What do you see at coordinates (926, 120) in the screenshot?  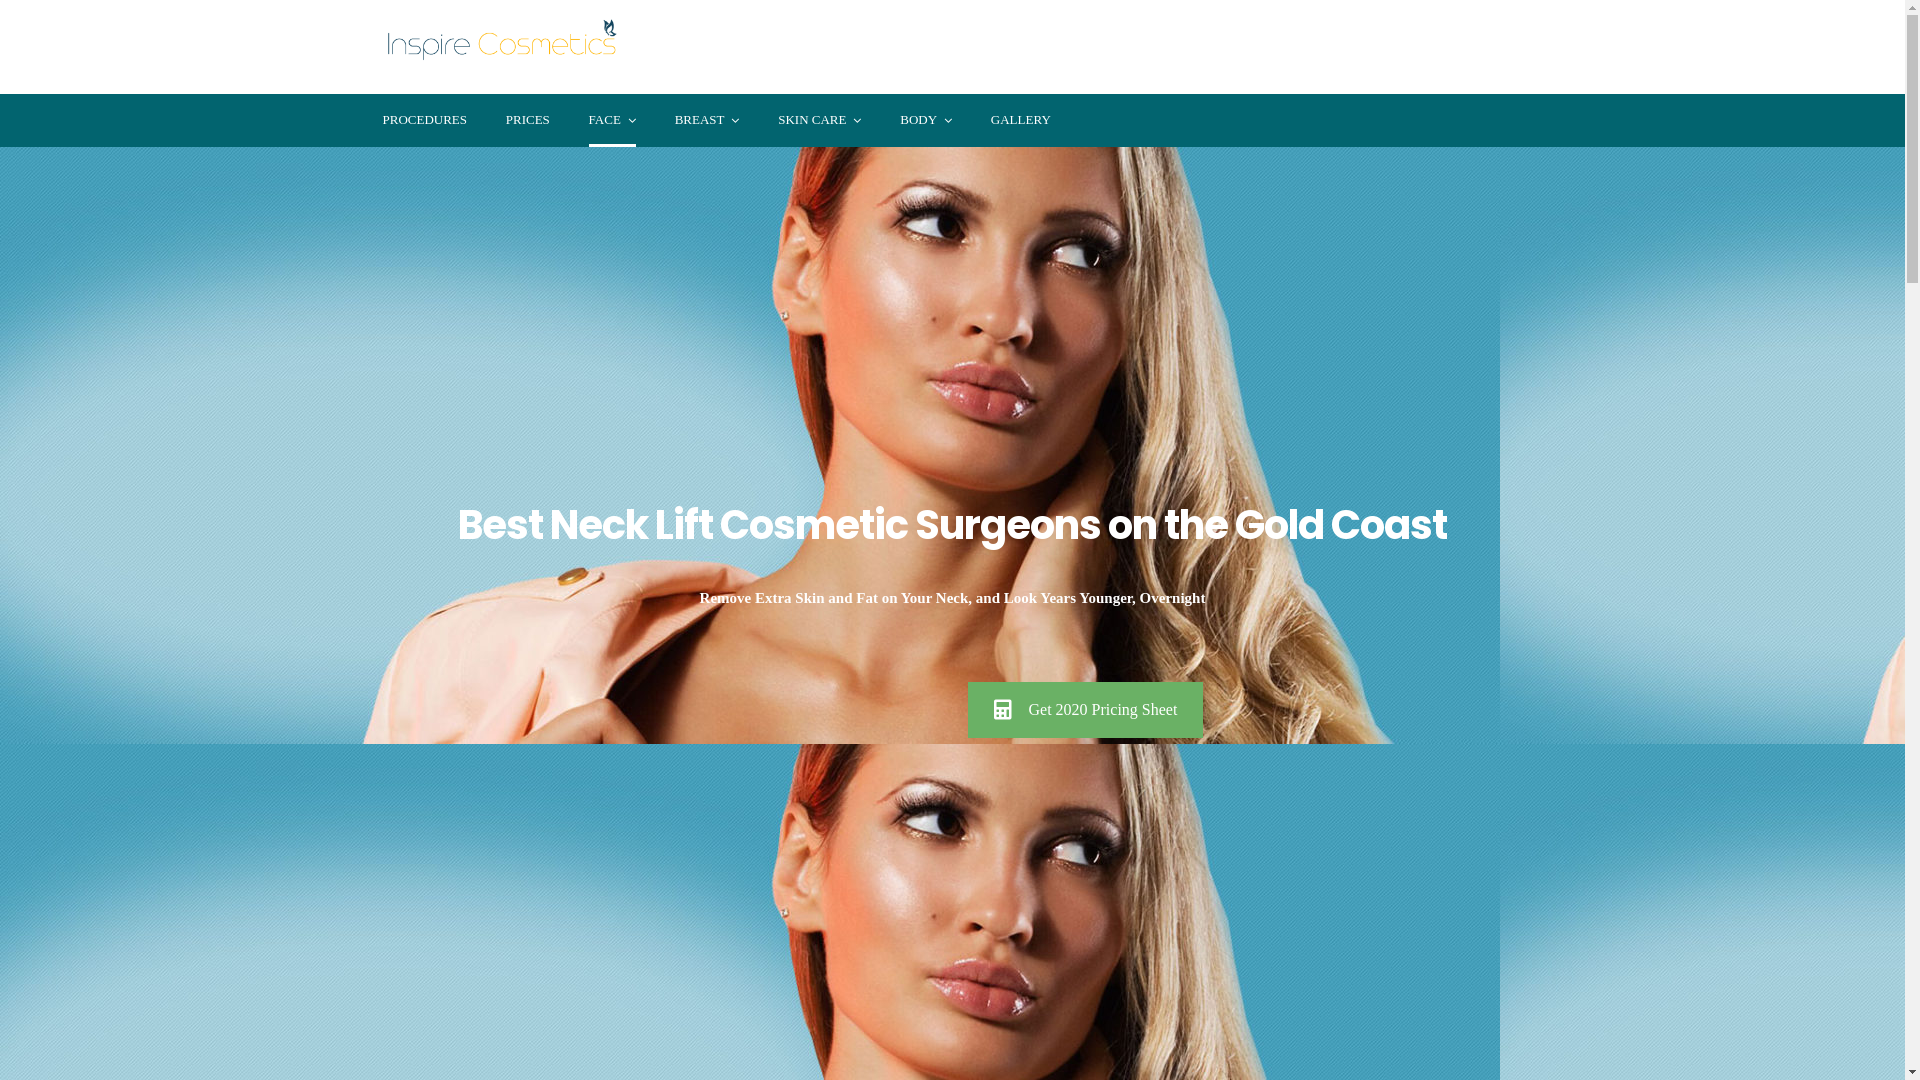 I see `BODY` at bounding box center [926, 120].